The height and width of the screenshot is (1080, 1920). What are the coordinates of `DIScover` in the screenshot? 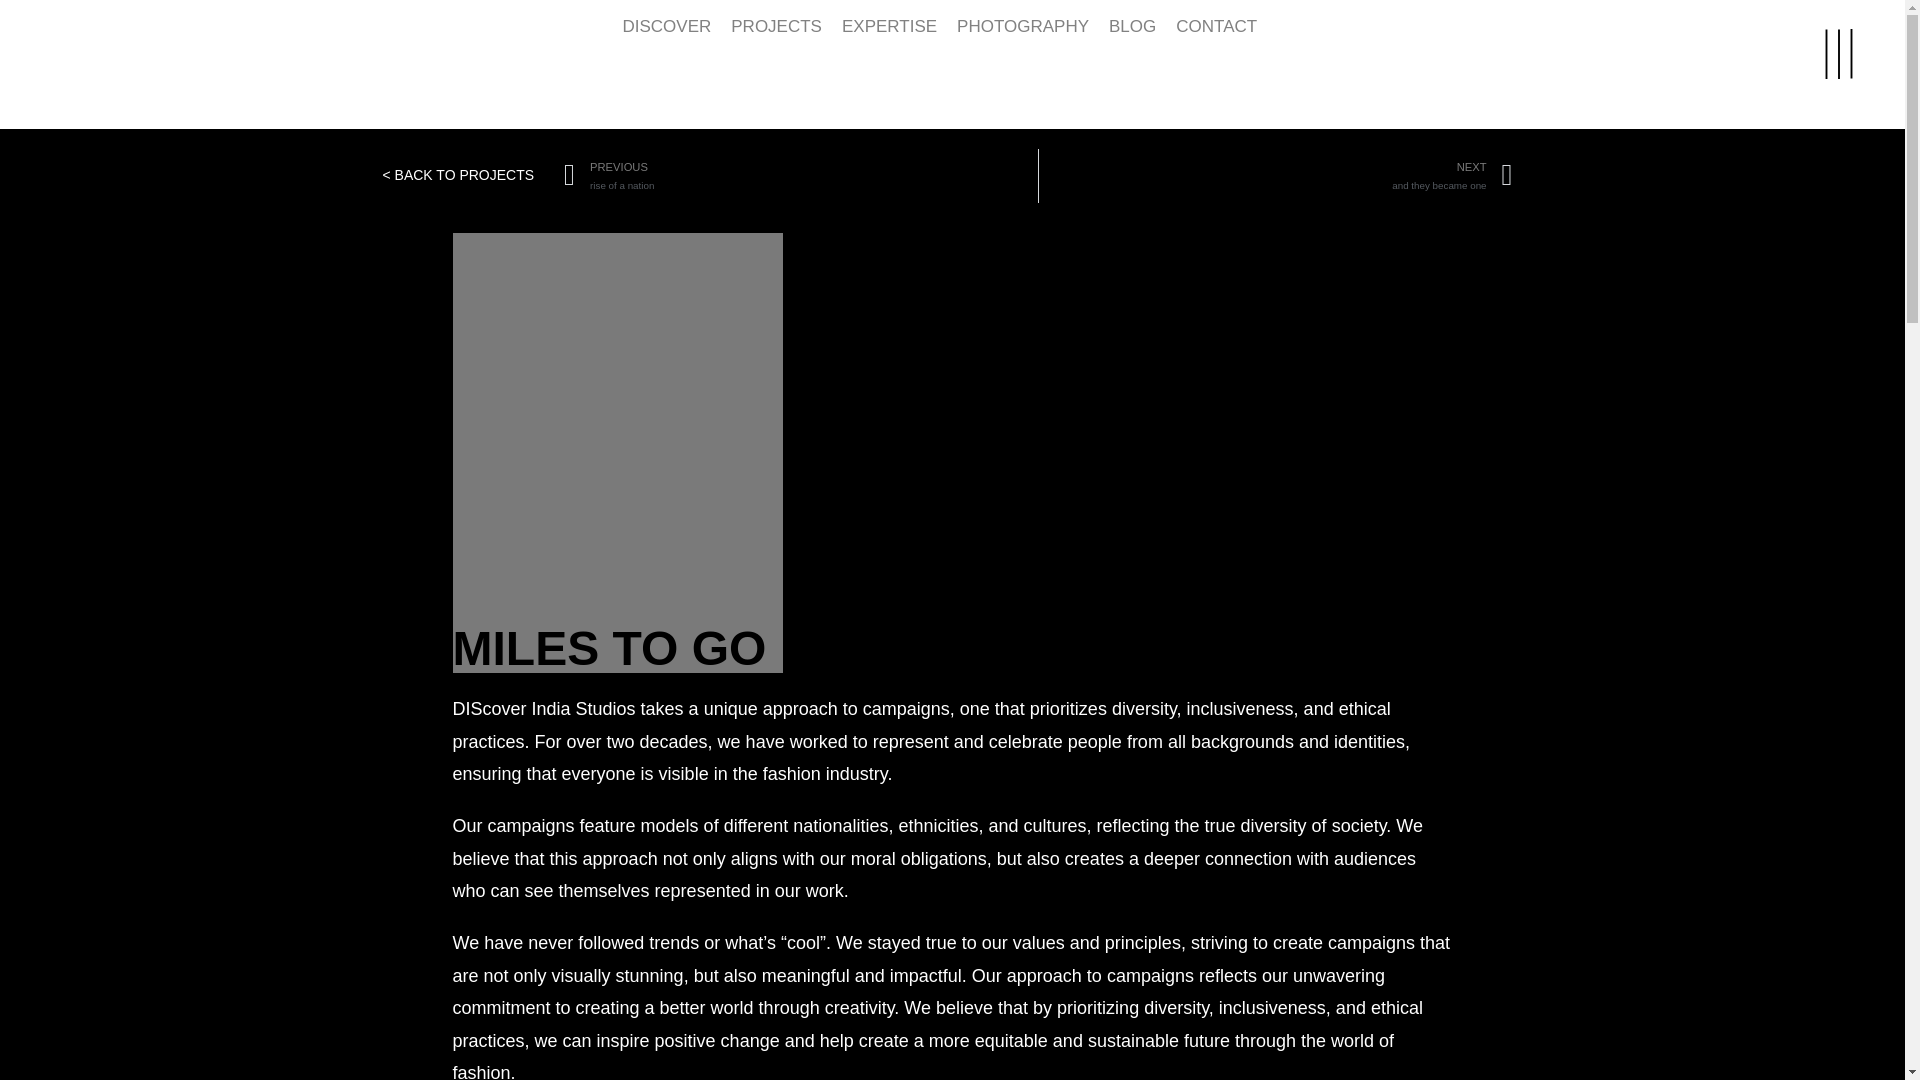 It's located at (59, 58).